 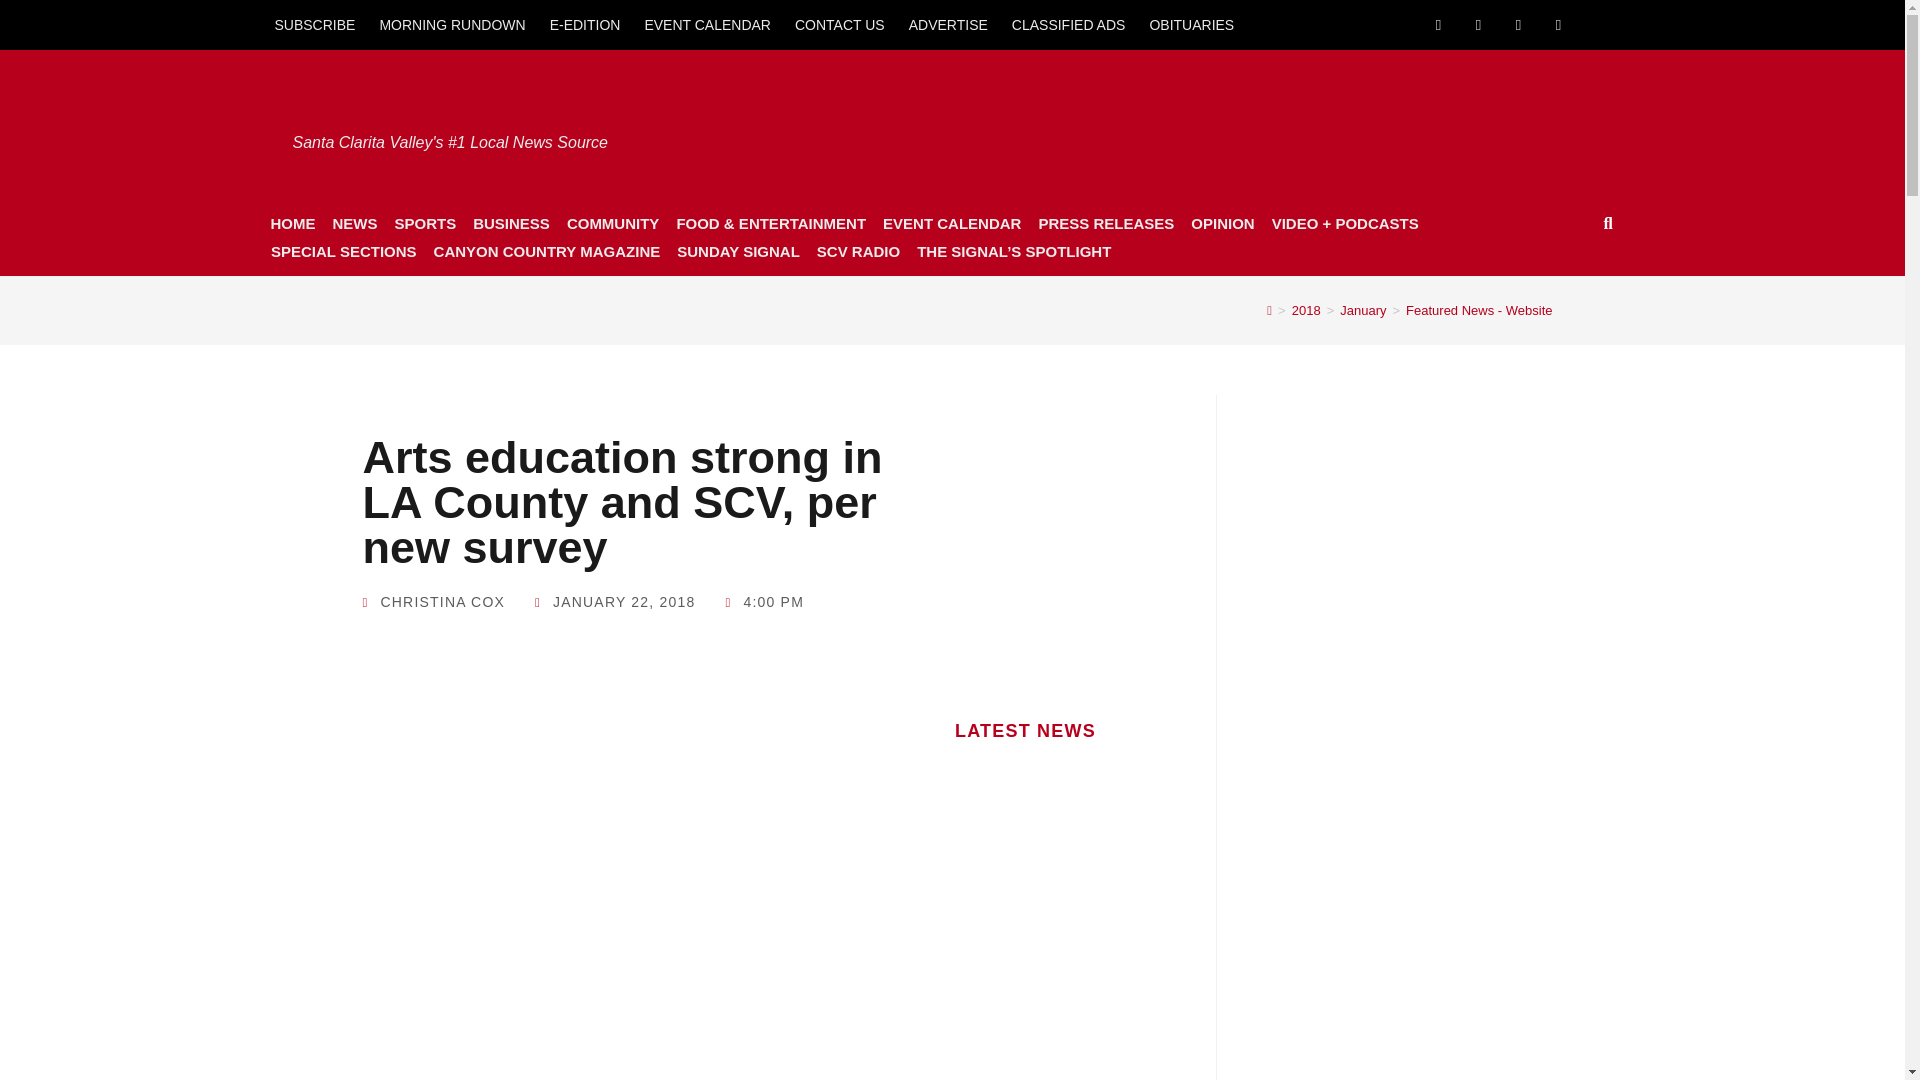 I want to click on SPORTS, so click(x=424, y=223).